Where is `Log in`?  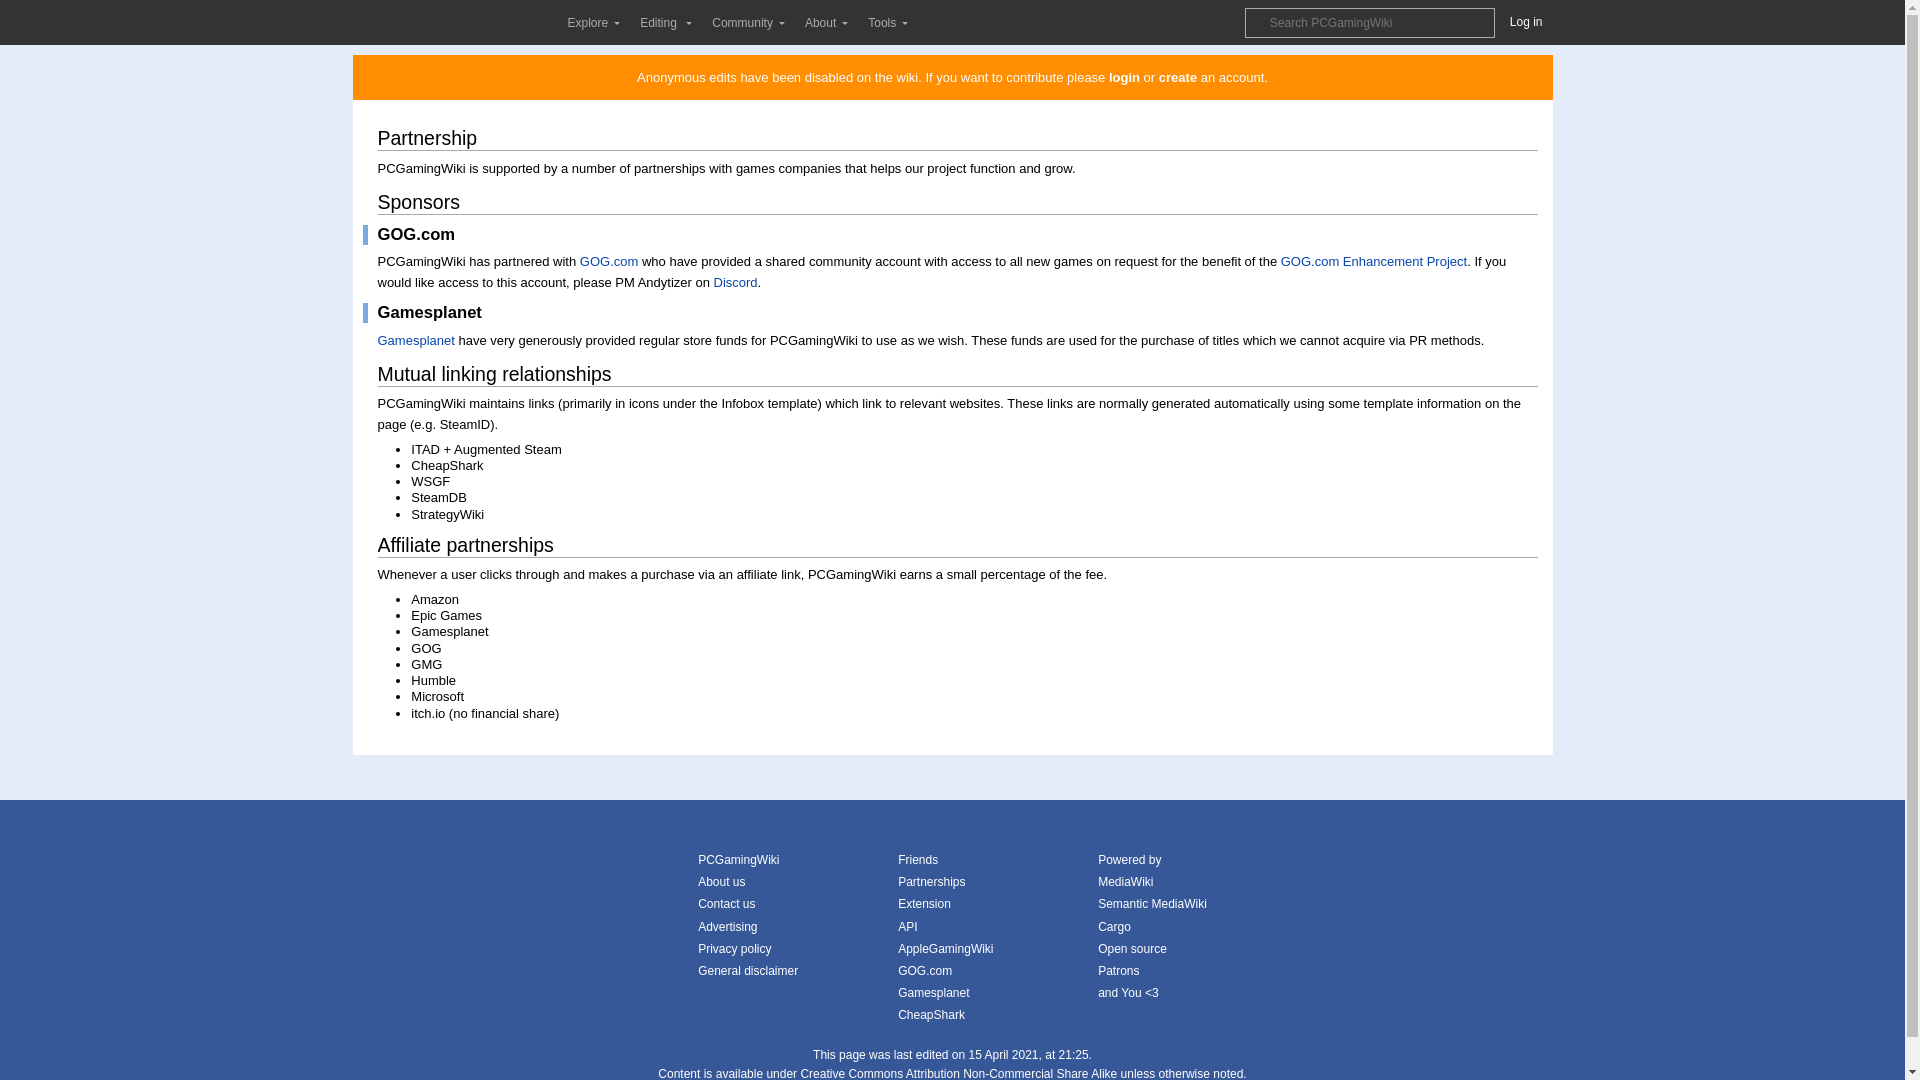
Log in is located at coordinates (1526, 21).